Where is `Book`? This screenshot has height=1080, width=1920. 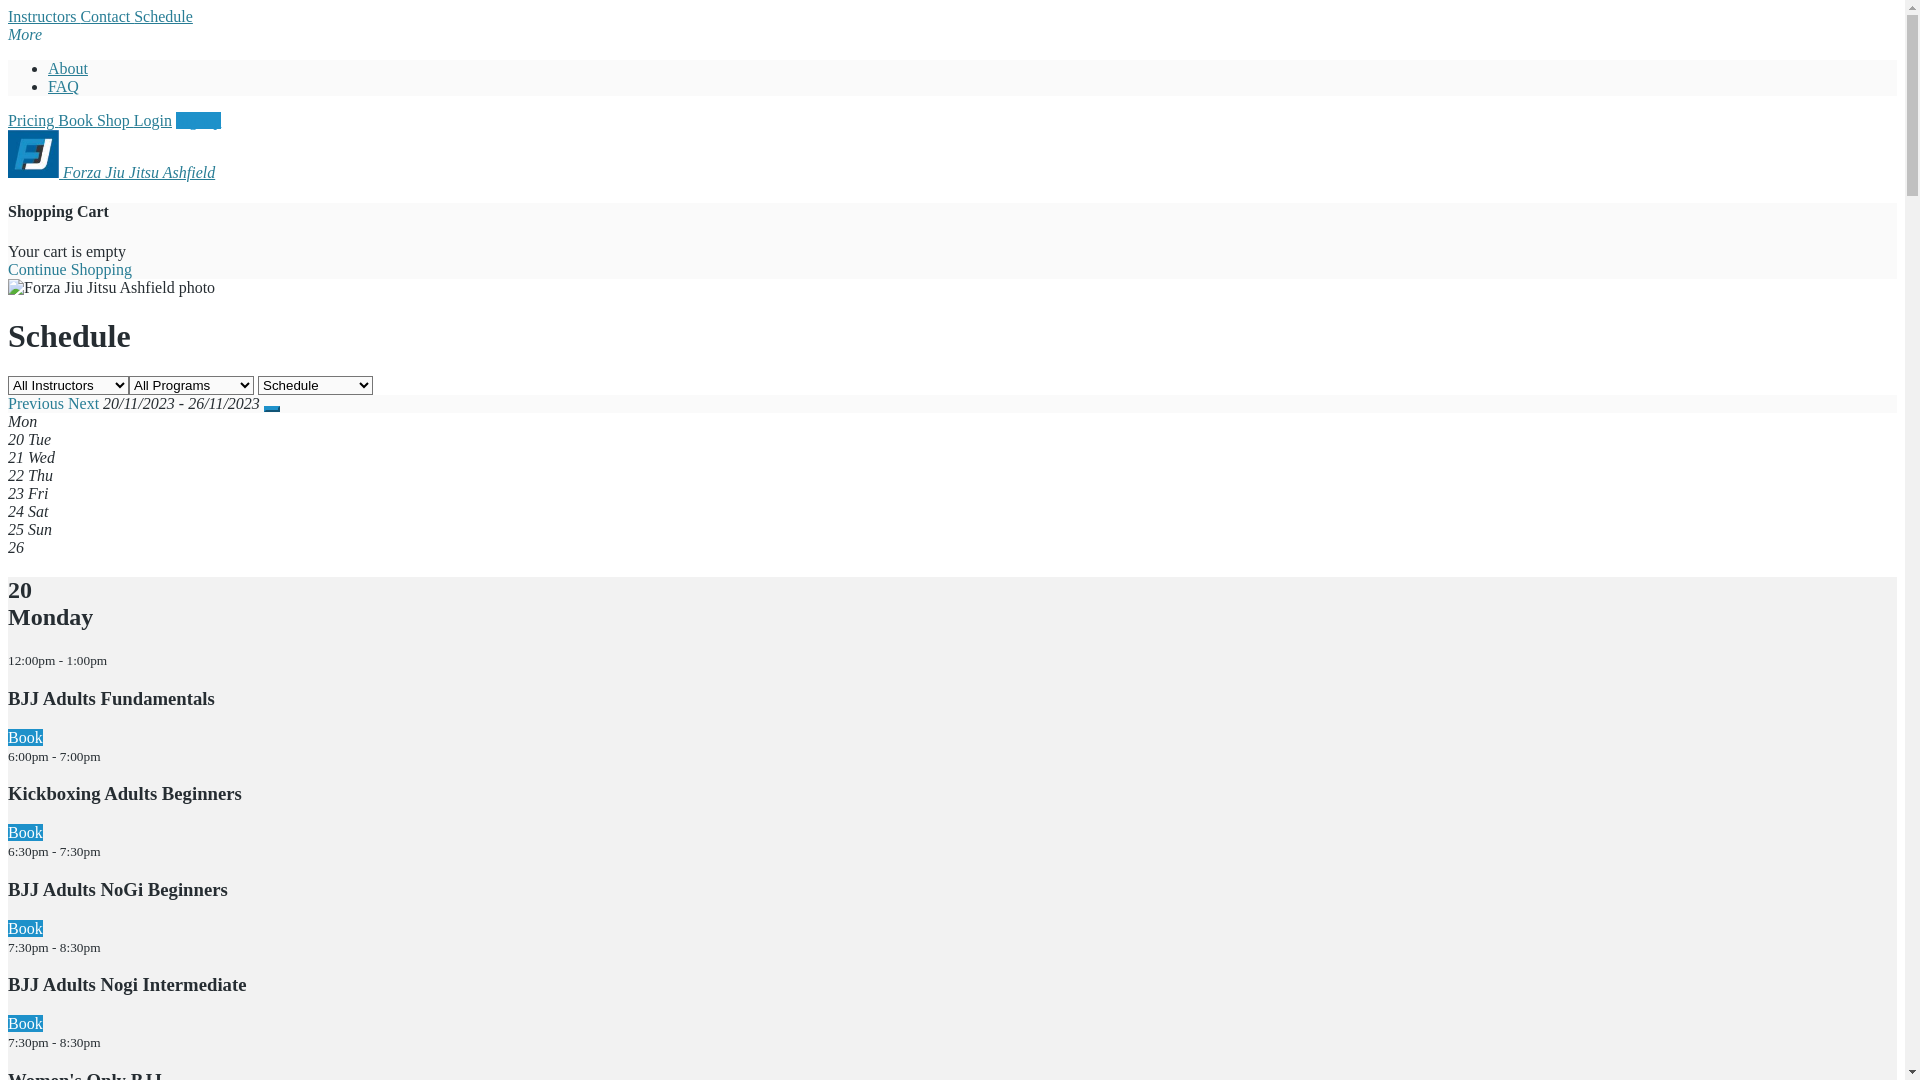
Book is located at coordinates (26, 832).